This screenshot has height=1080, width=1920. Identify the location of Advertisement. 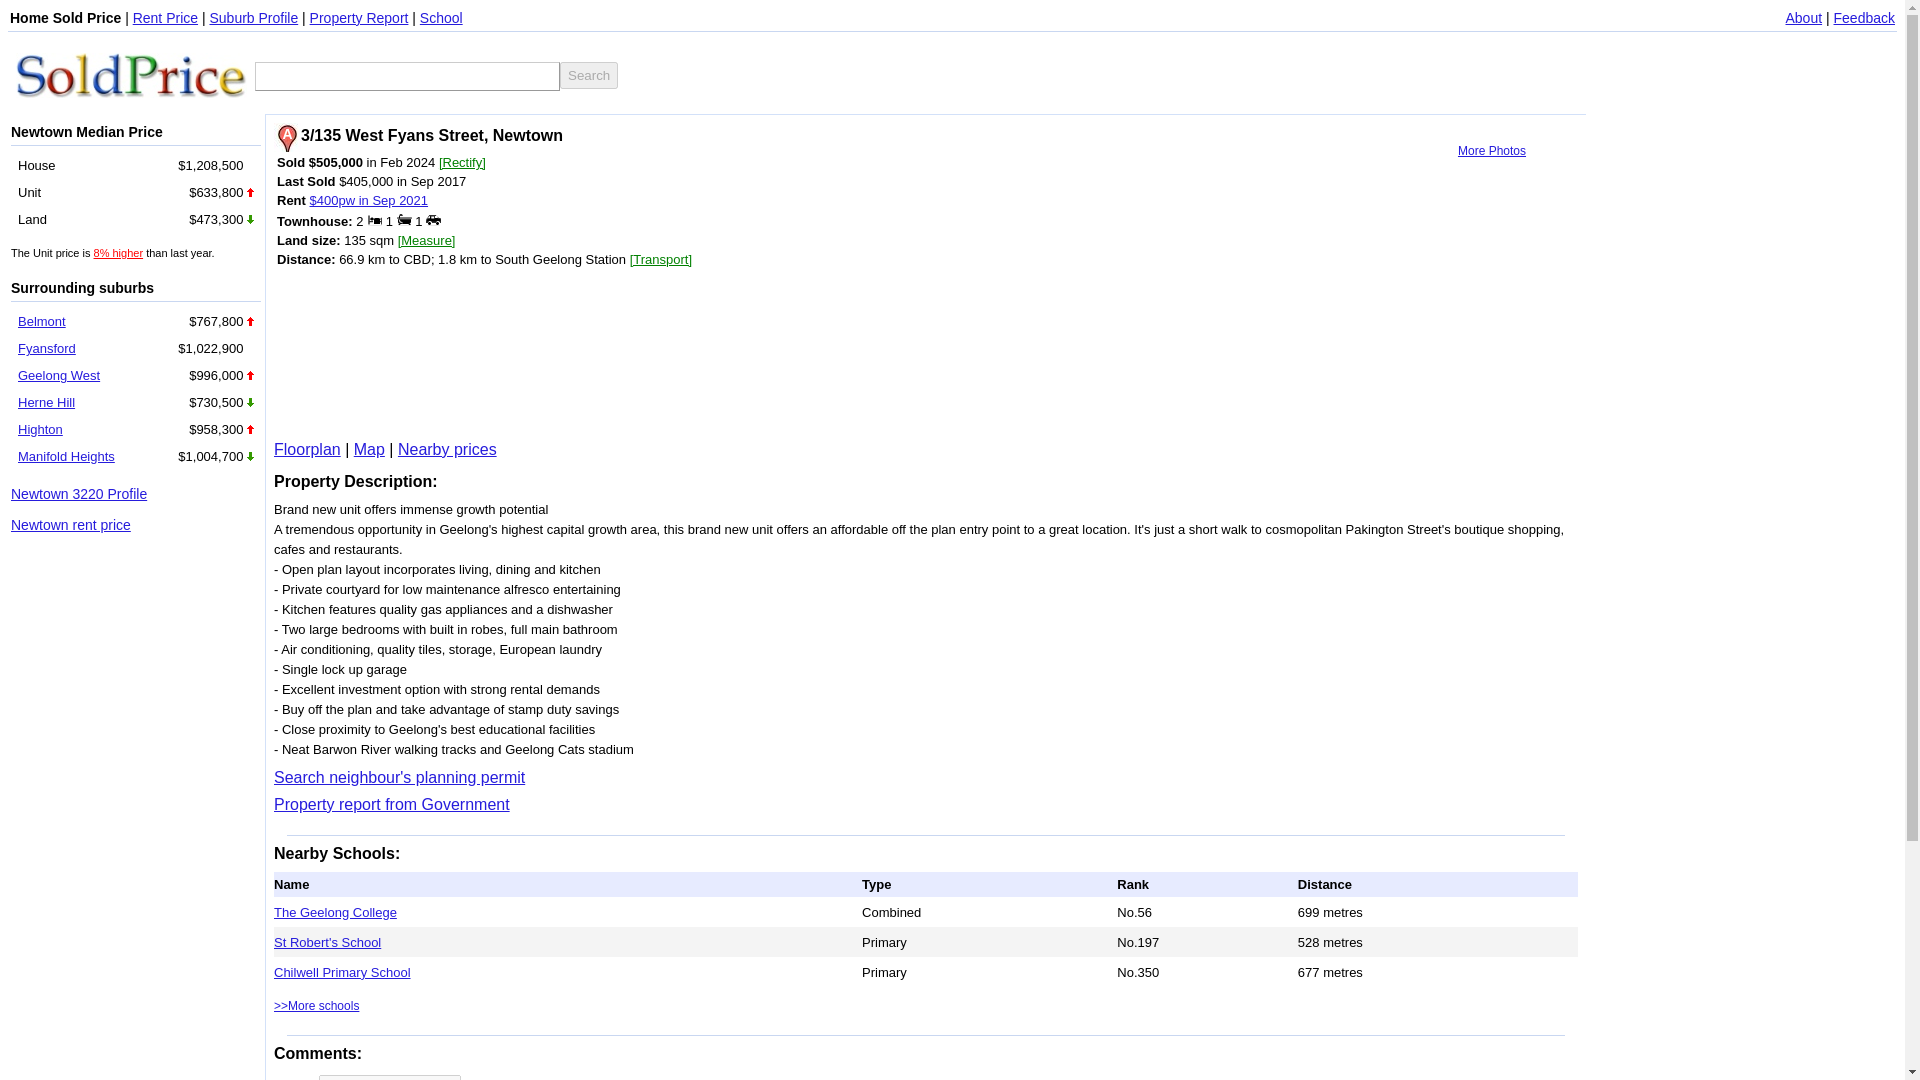
(868, 74).